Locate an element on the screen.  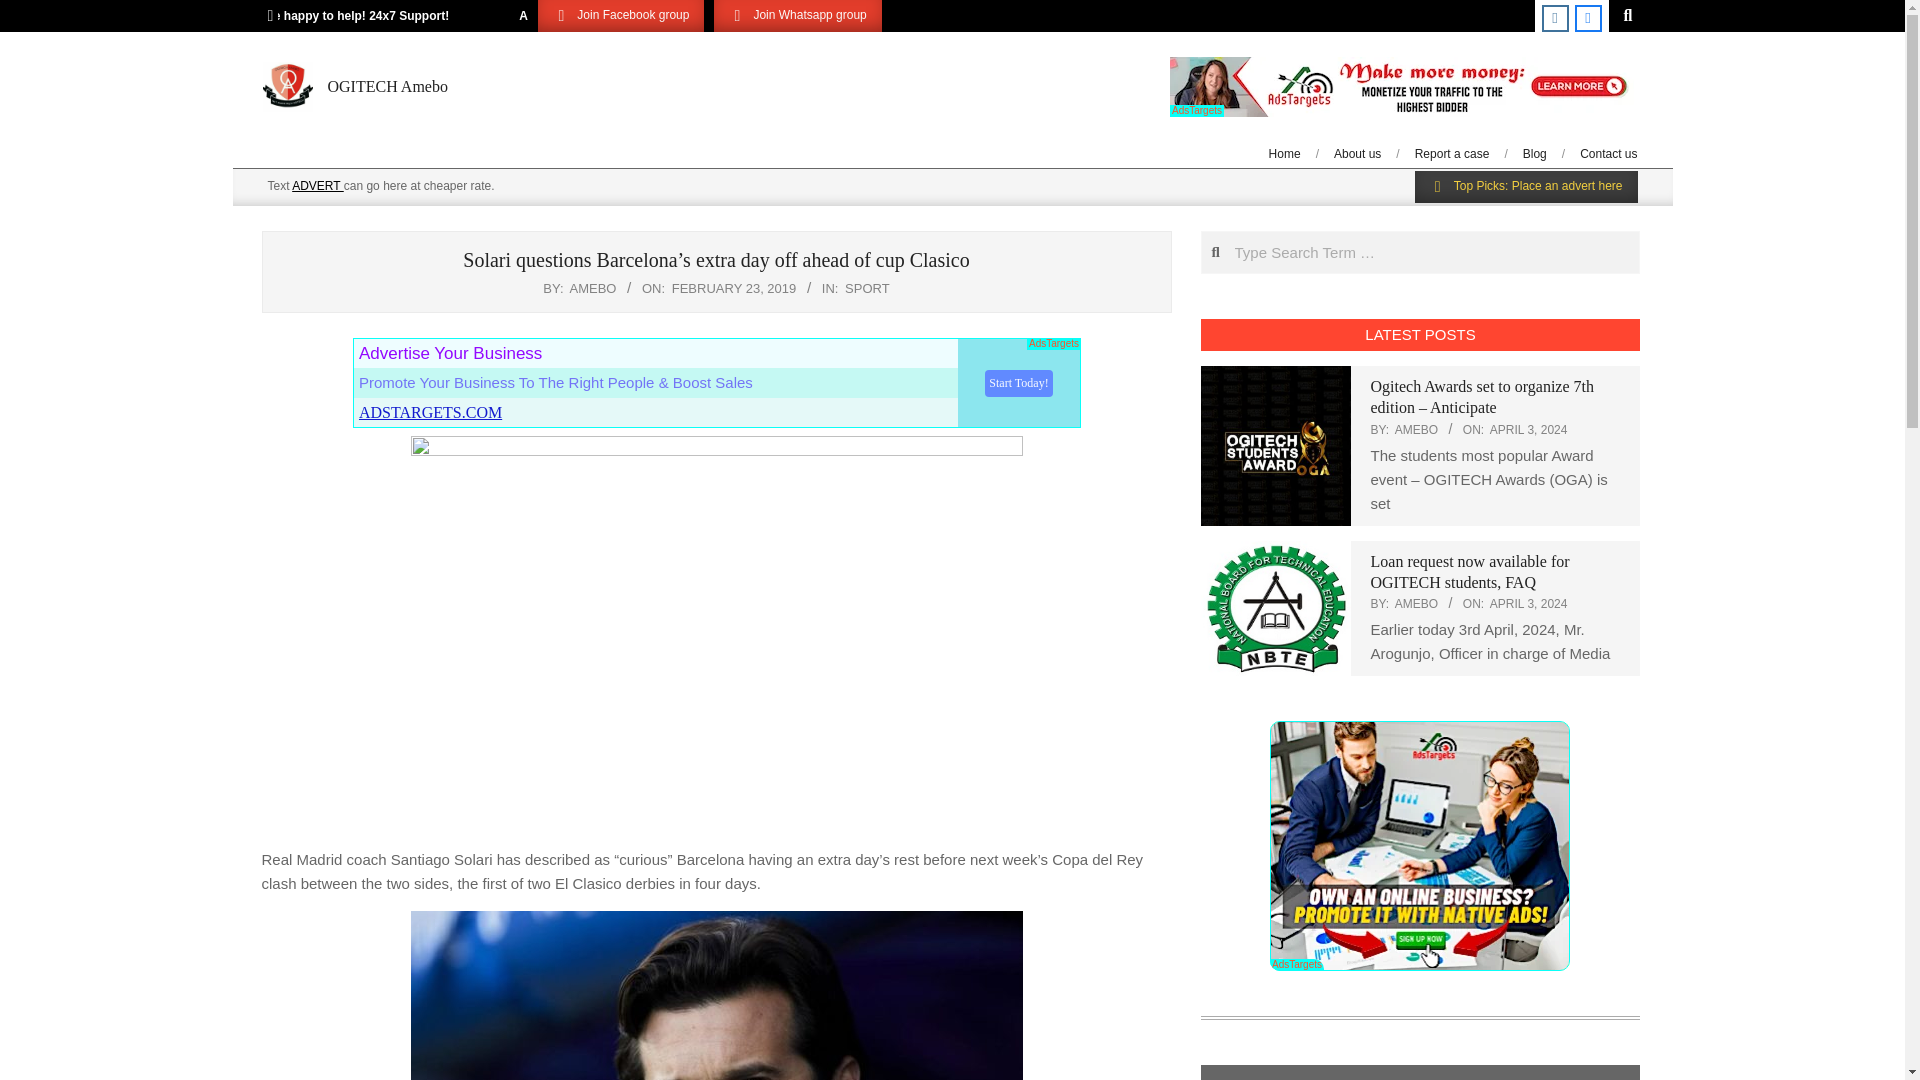
Wednesday, April 3, 2024, 2:11 pm is located at coordinates (1528, 604).